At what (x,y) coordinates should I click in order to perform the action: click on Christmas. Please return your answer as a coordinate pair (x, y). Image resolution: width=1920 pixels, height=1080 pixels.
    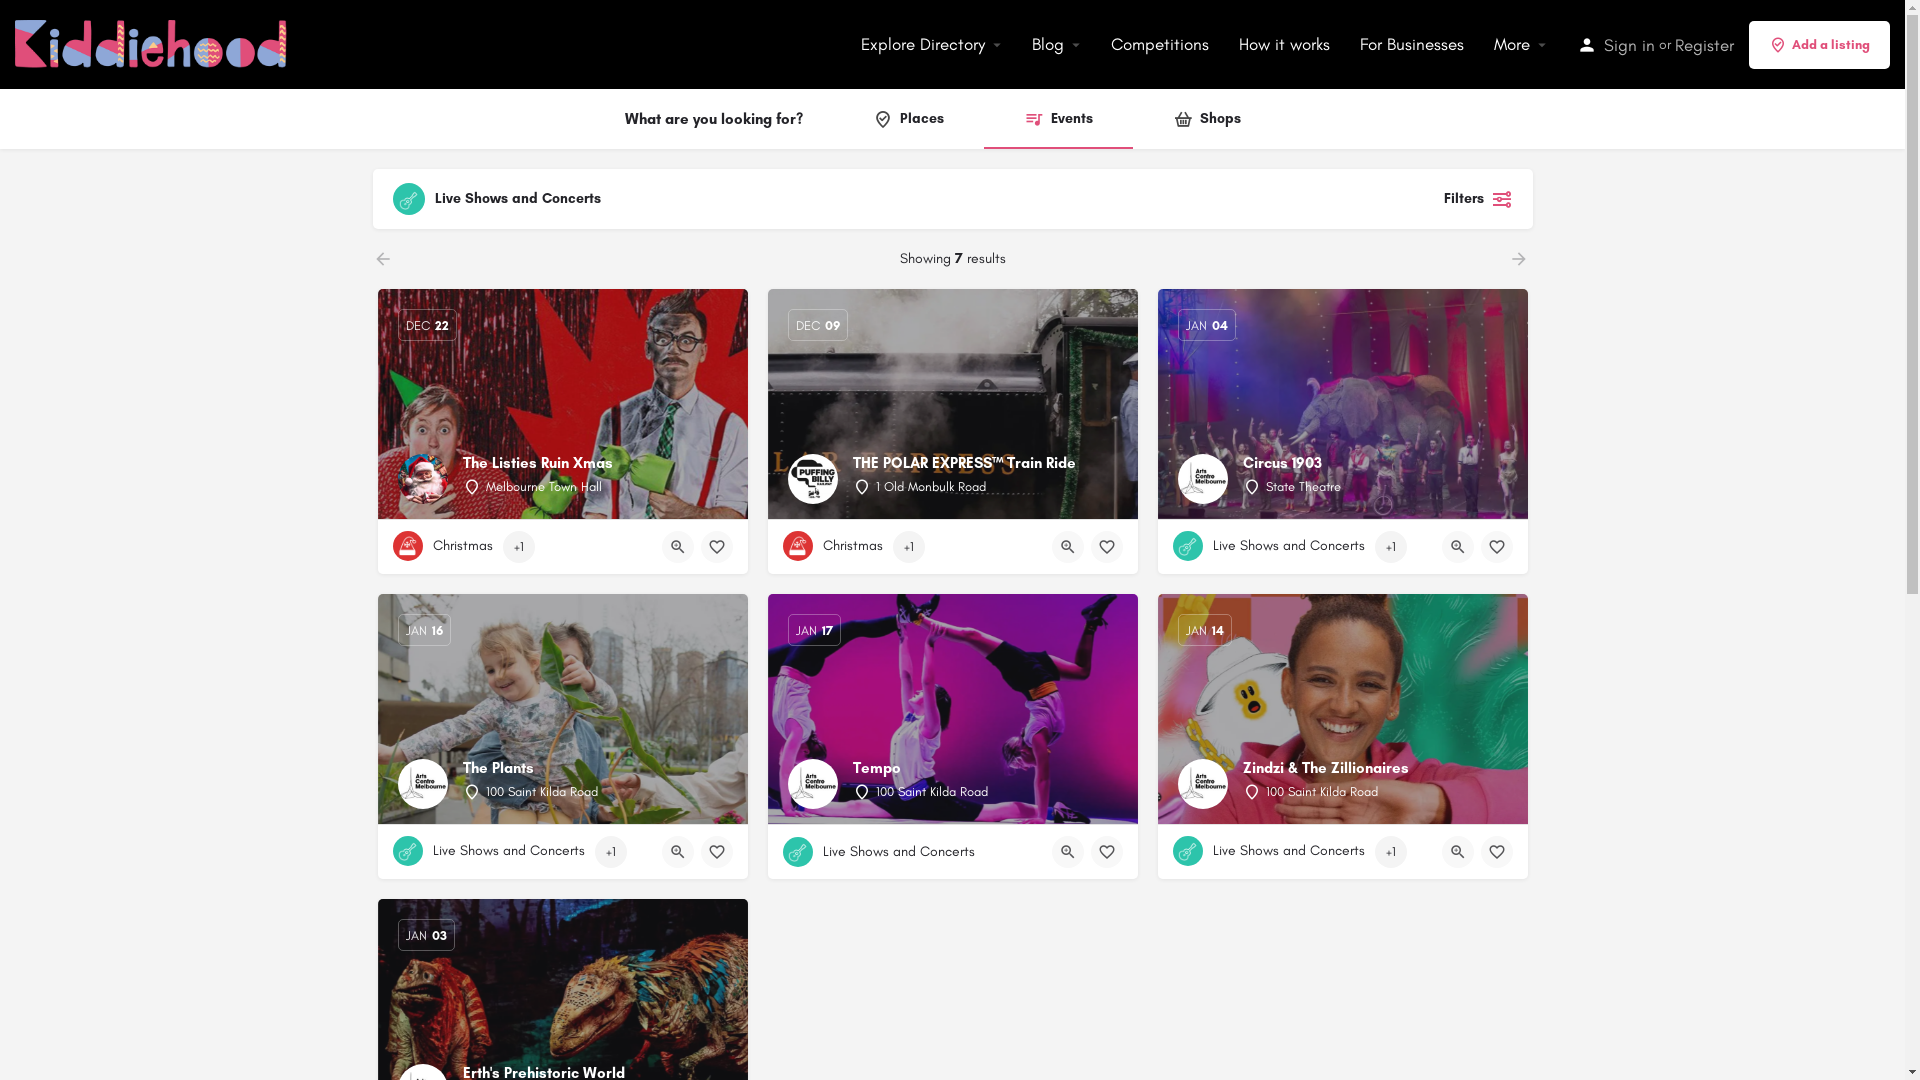
    Looking at the image, I should click on (442, 546).